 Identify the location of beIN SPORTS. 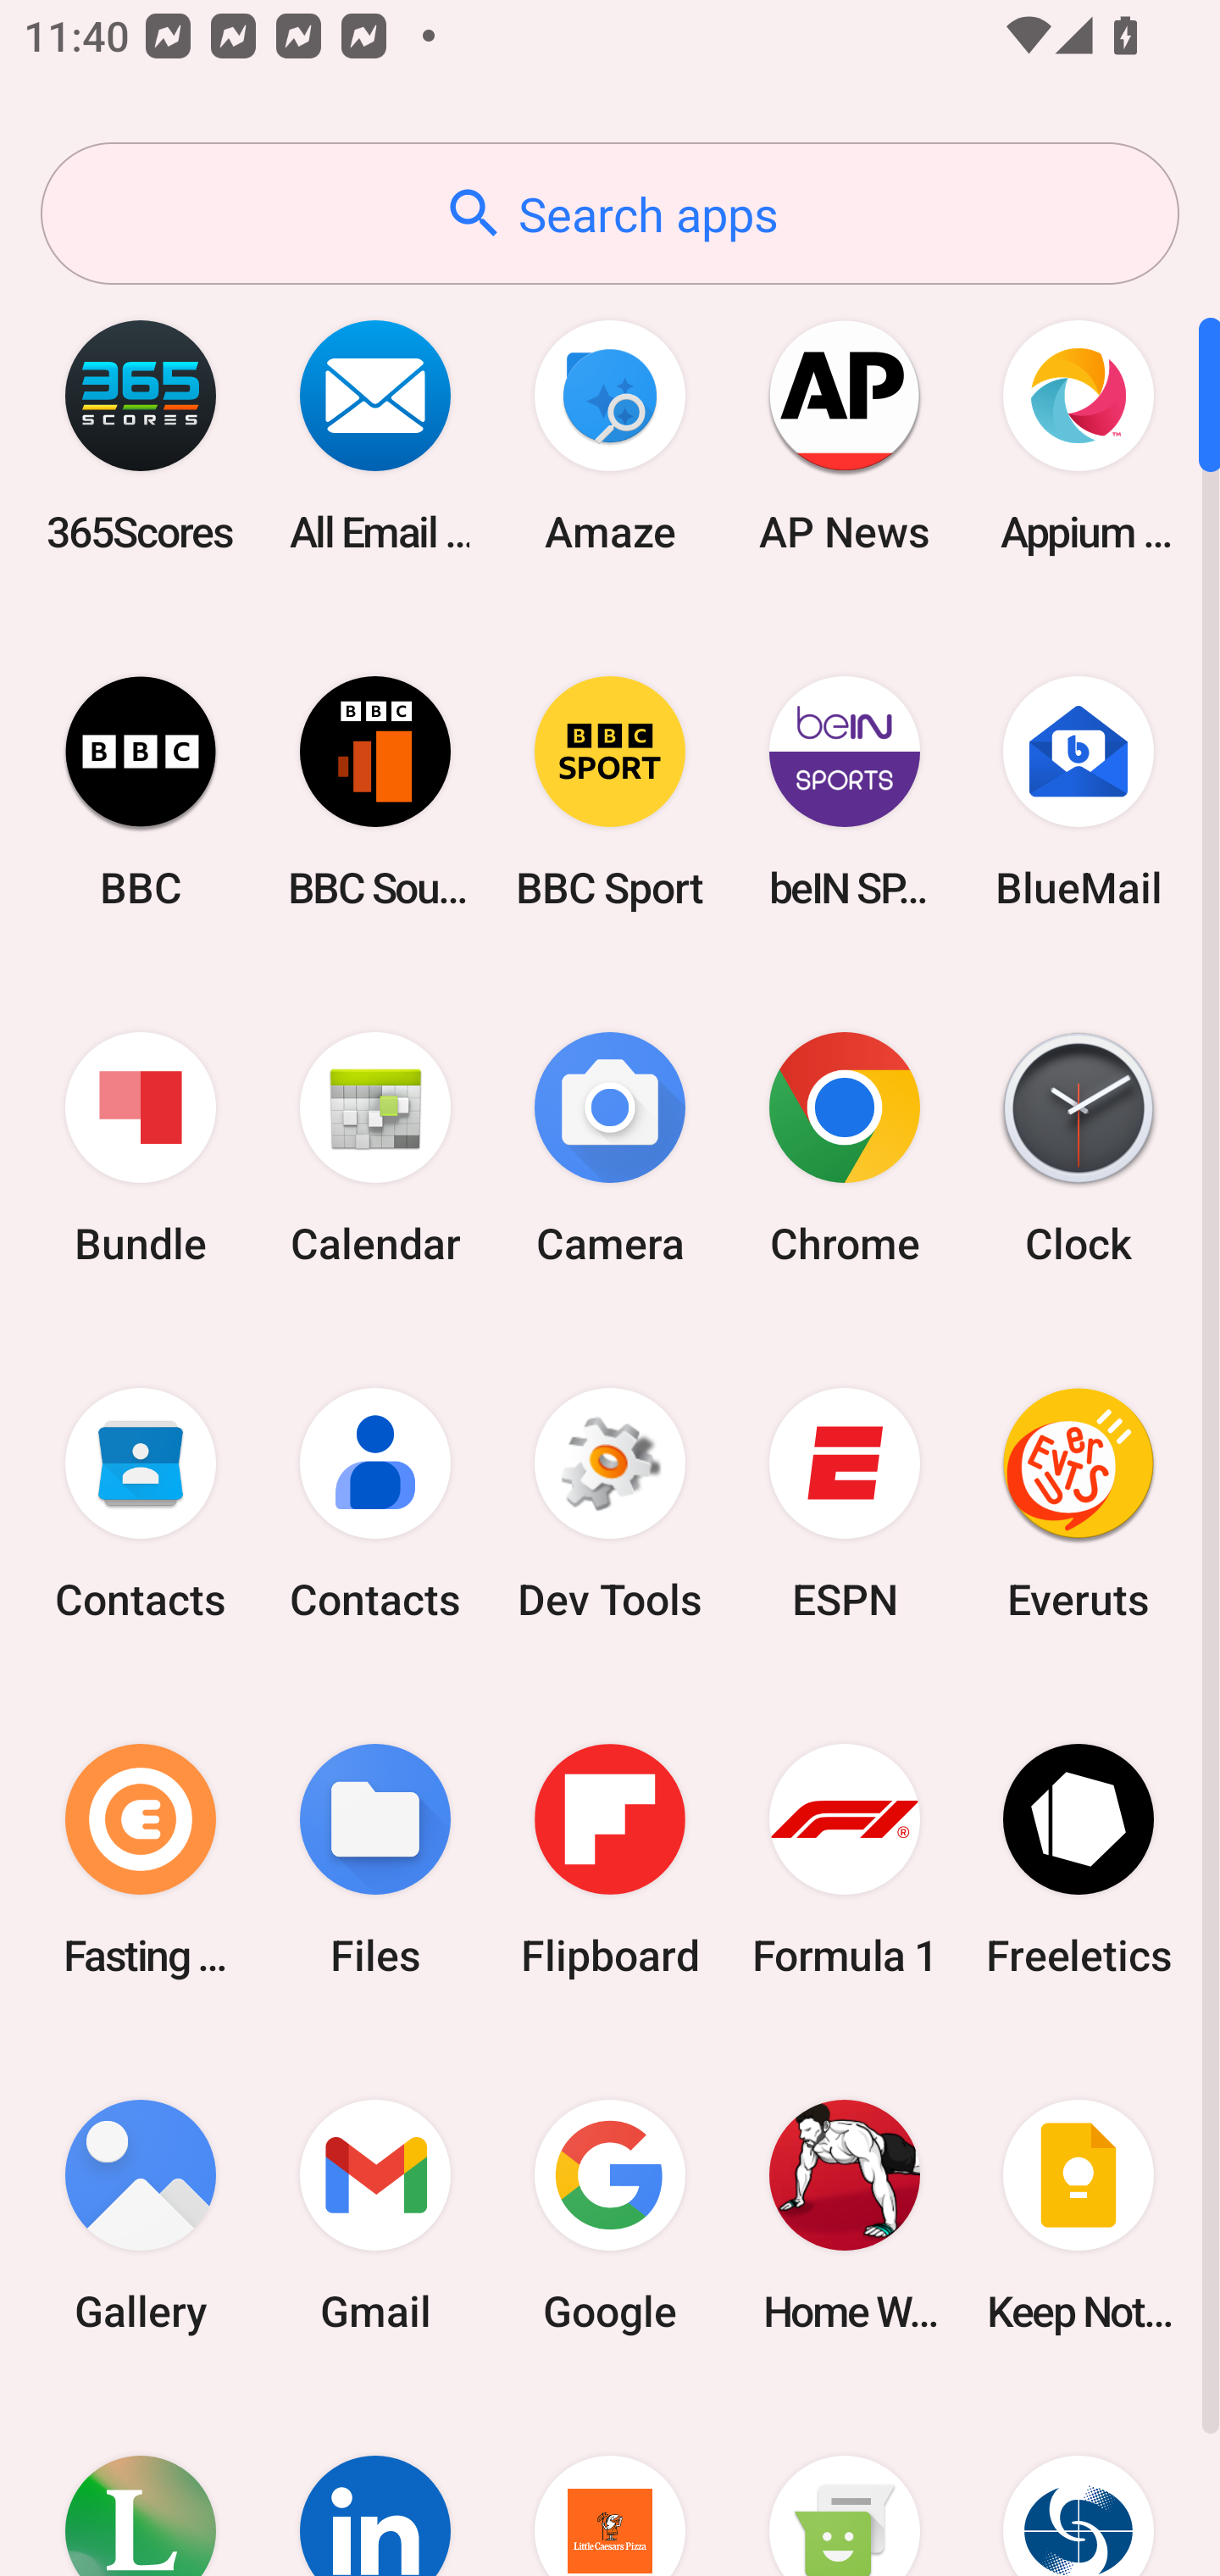
(844, 791).